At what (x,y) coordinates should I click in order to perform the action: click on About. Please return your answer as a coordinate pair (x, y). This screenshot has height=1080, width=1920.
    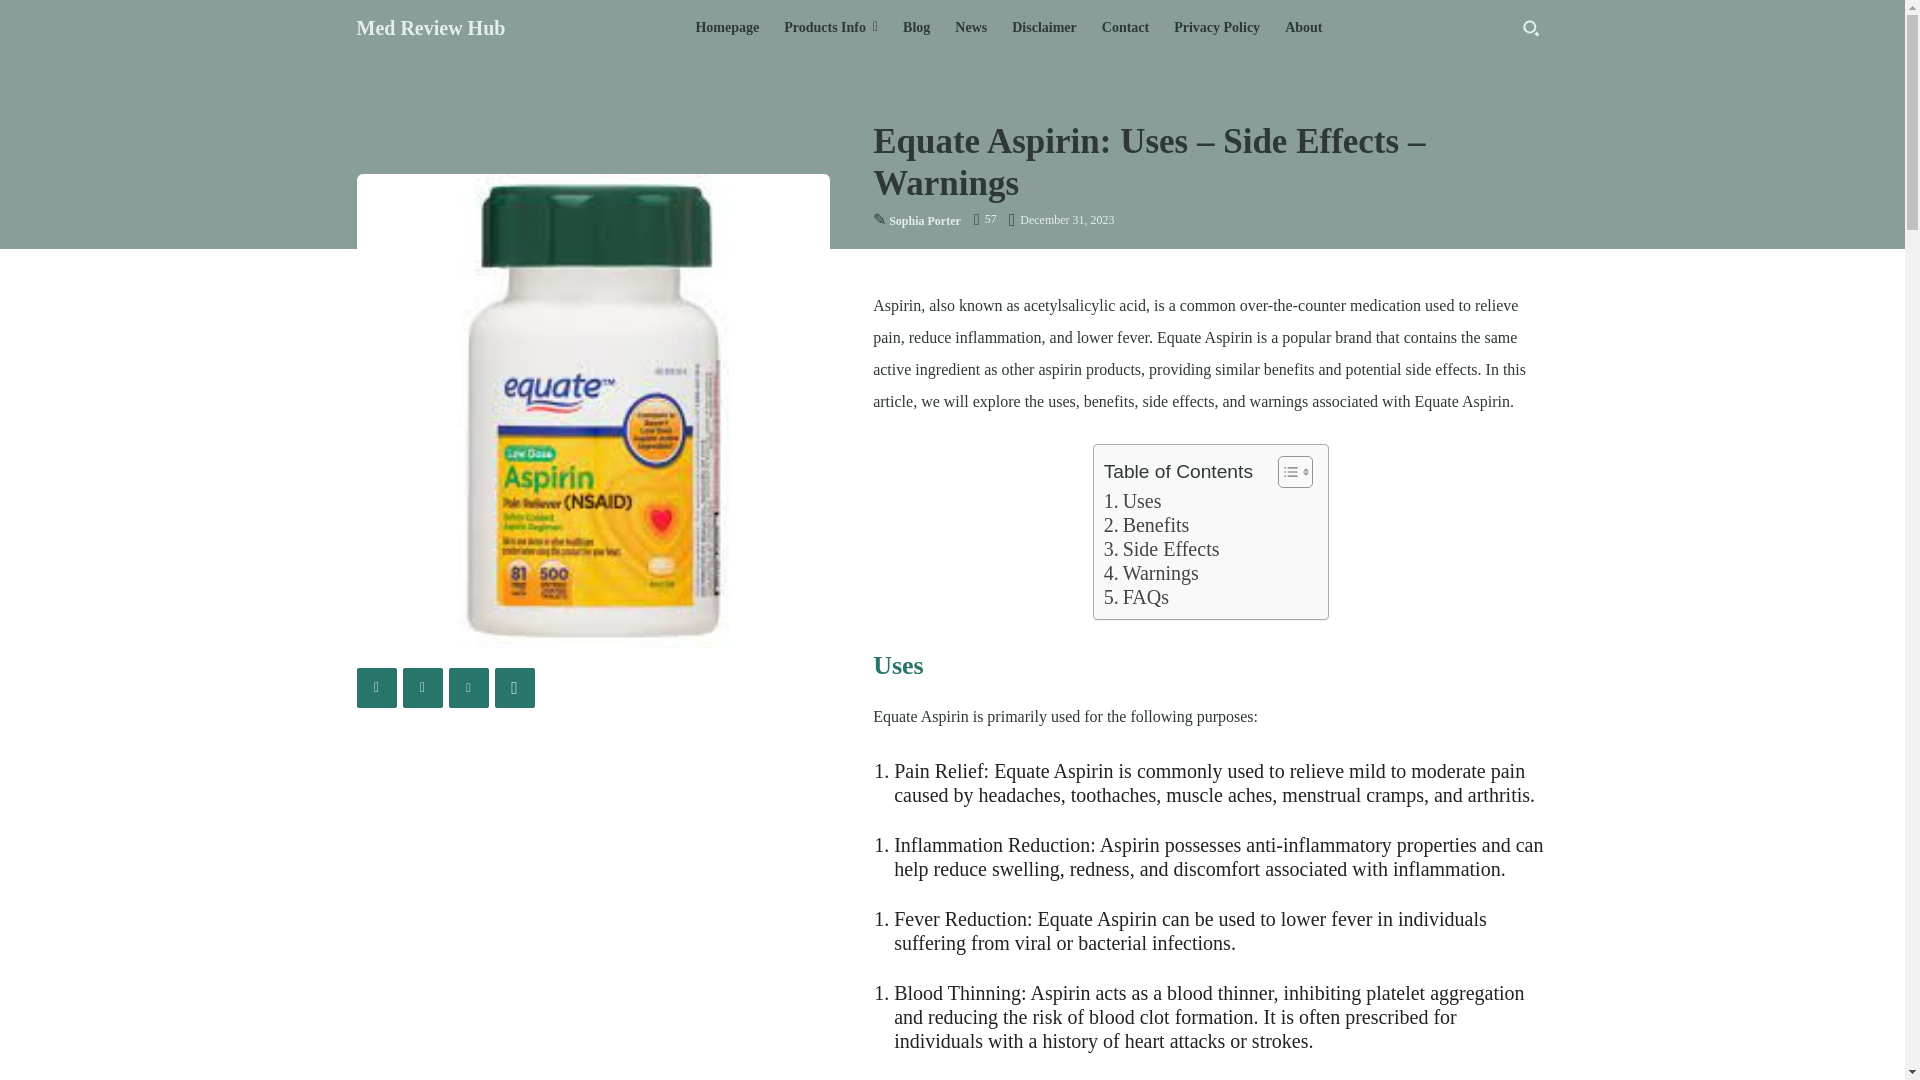
    Looking at the image, I should click on (1303, 28).